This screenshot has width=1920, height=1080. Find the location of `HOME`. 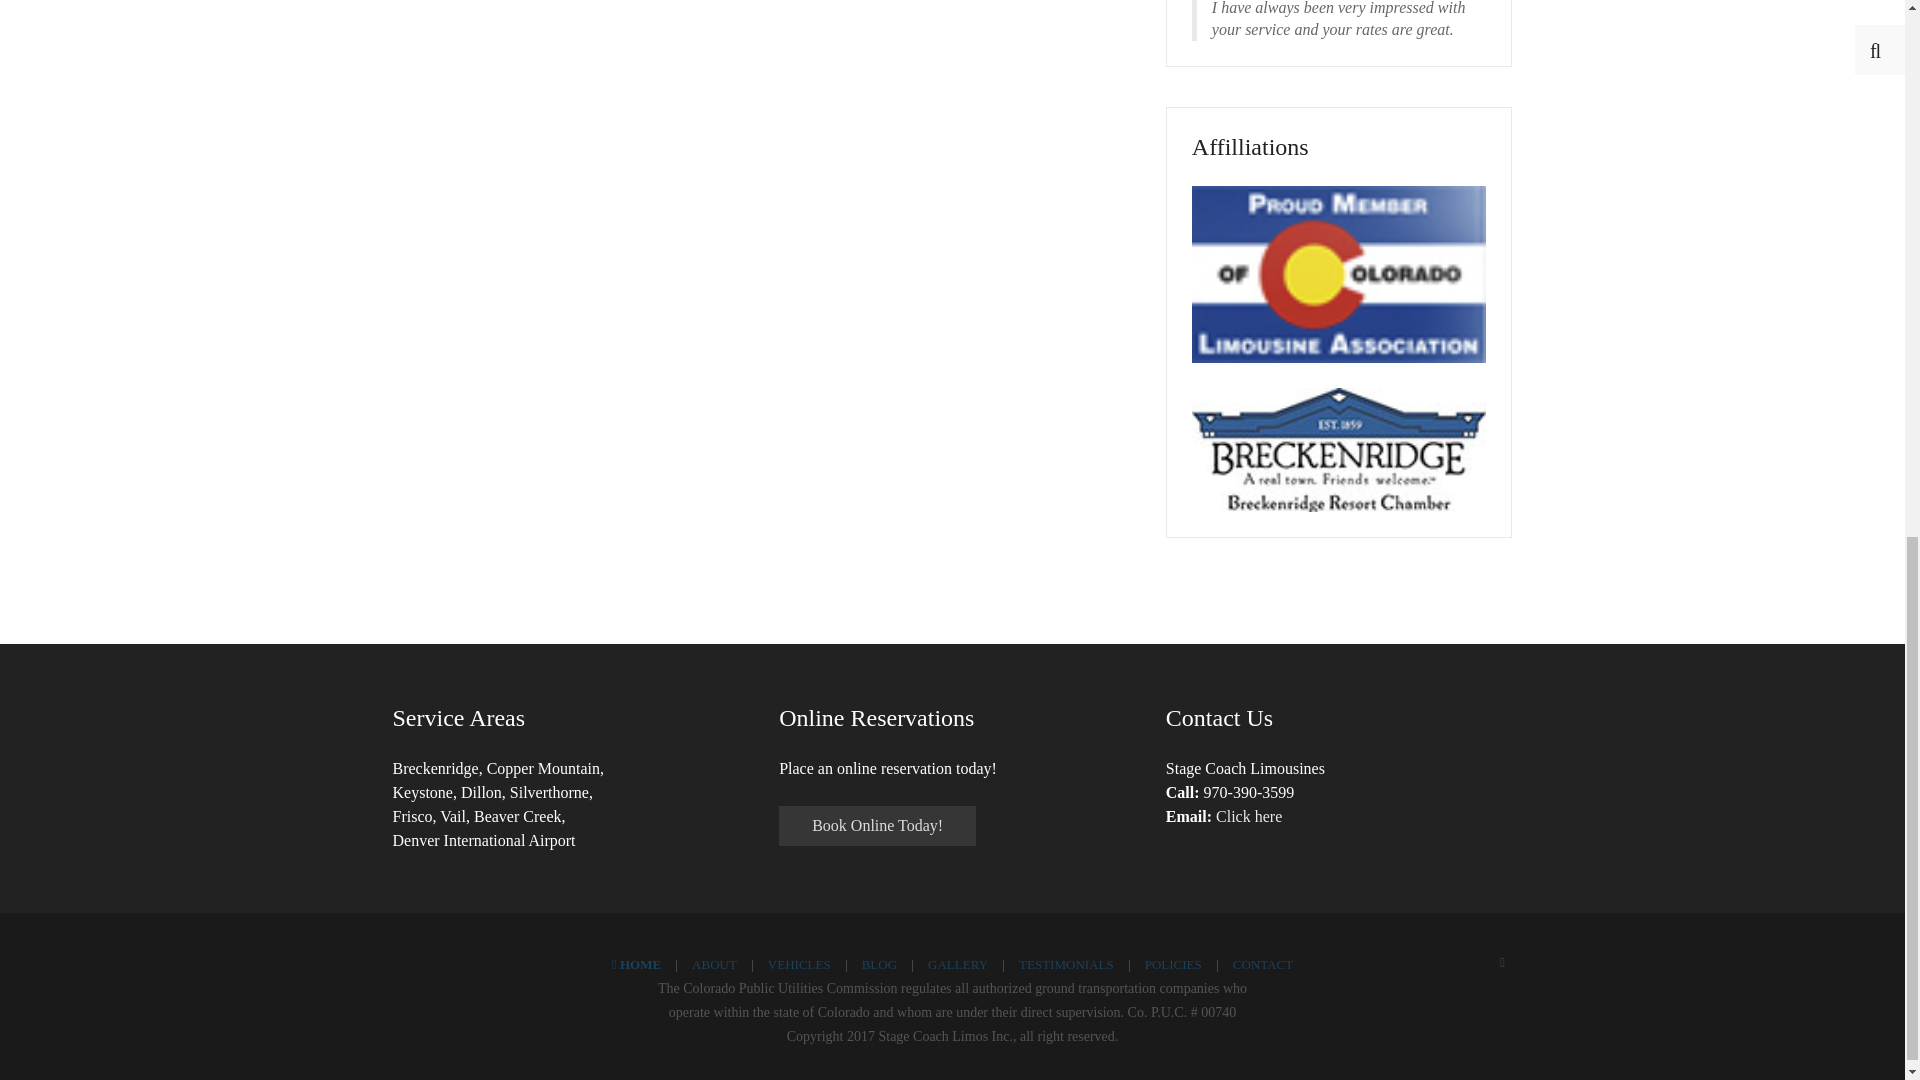

HOME is located at coordinates (636, 964).